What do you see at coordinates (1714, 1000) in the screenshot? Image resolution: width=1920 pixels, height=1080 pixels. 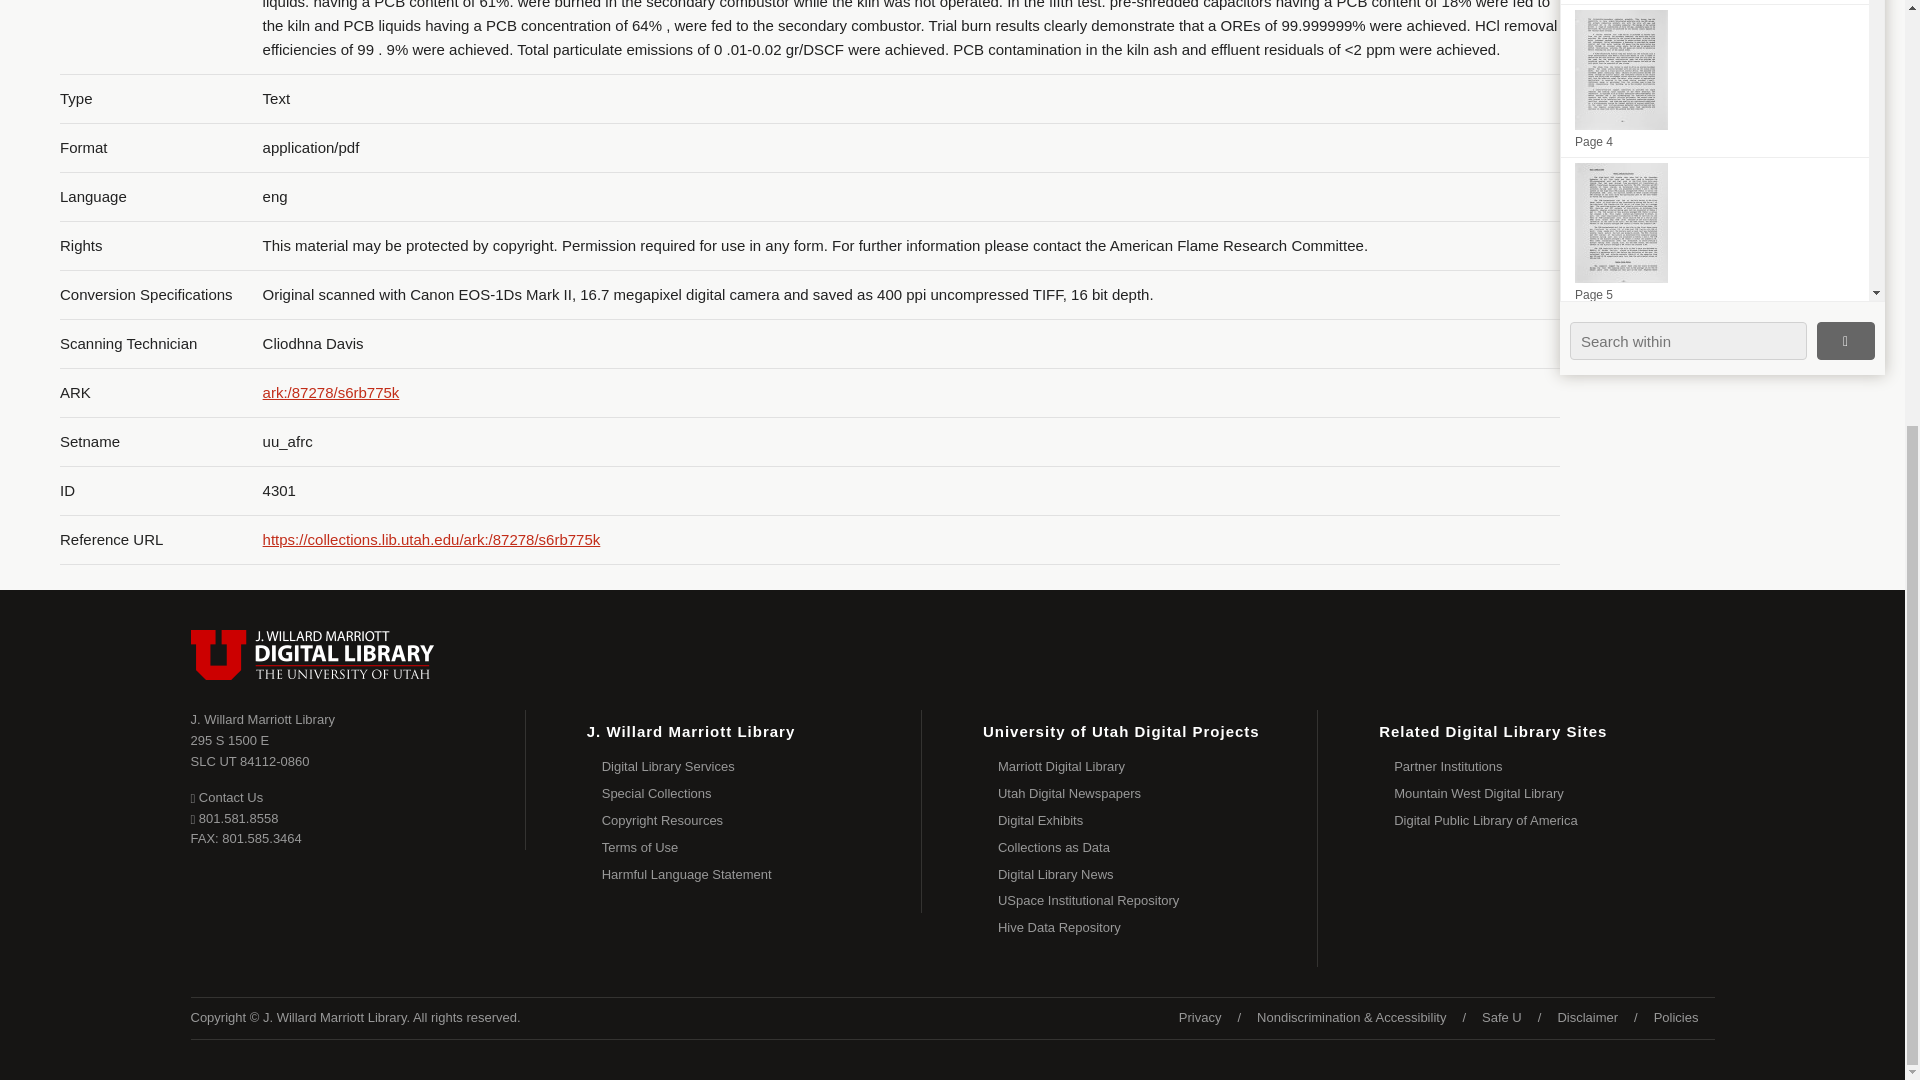 I see `Page 7` at bounding box center [1714, 1000].